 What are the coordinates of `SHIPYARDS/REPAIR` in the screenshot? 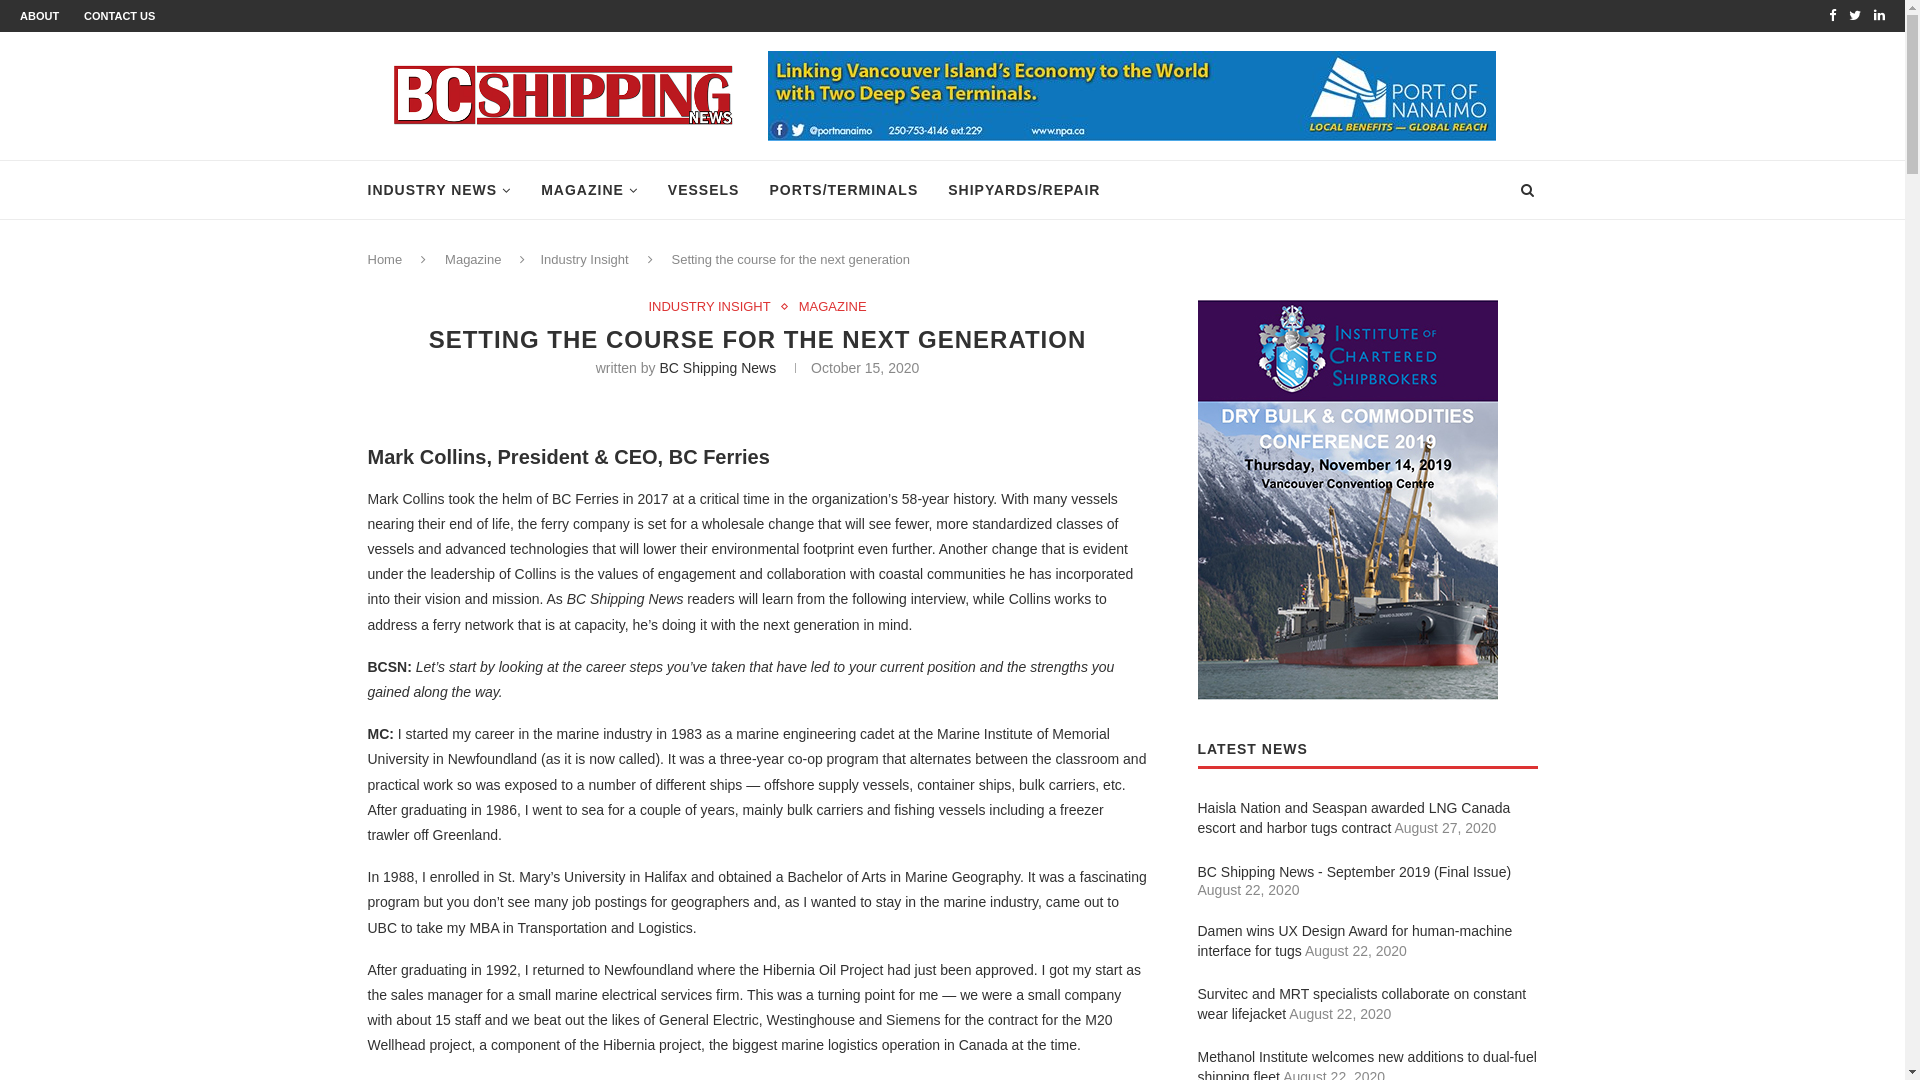 It's located at (1024, 190).